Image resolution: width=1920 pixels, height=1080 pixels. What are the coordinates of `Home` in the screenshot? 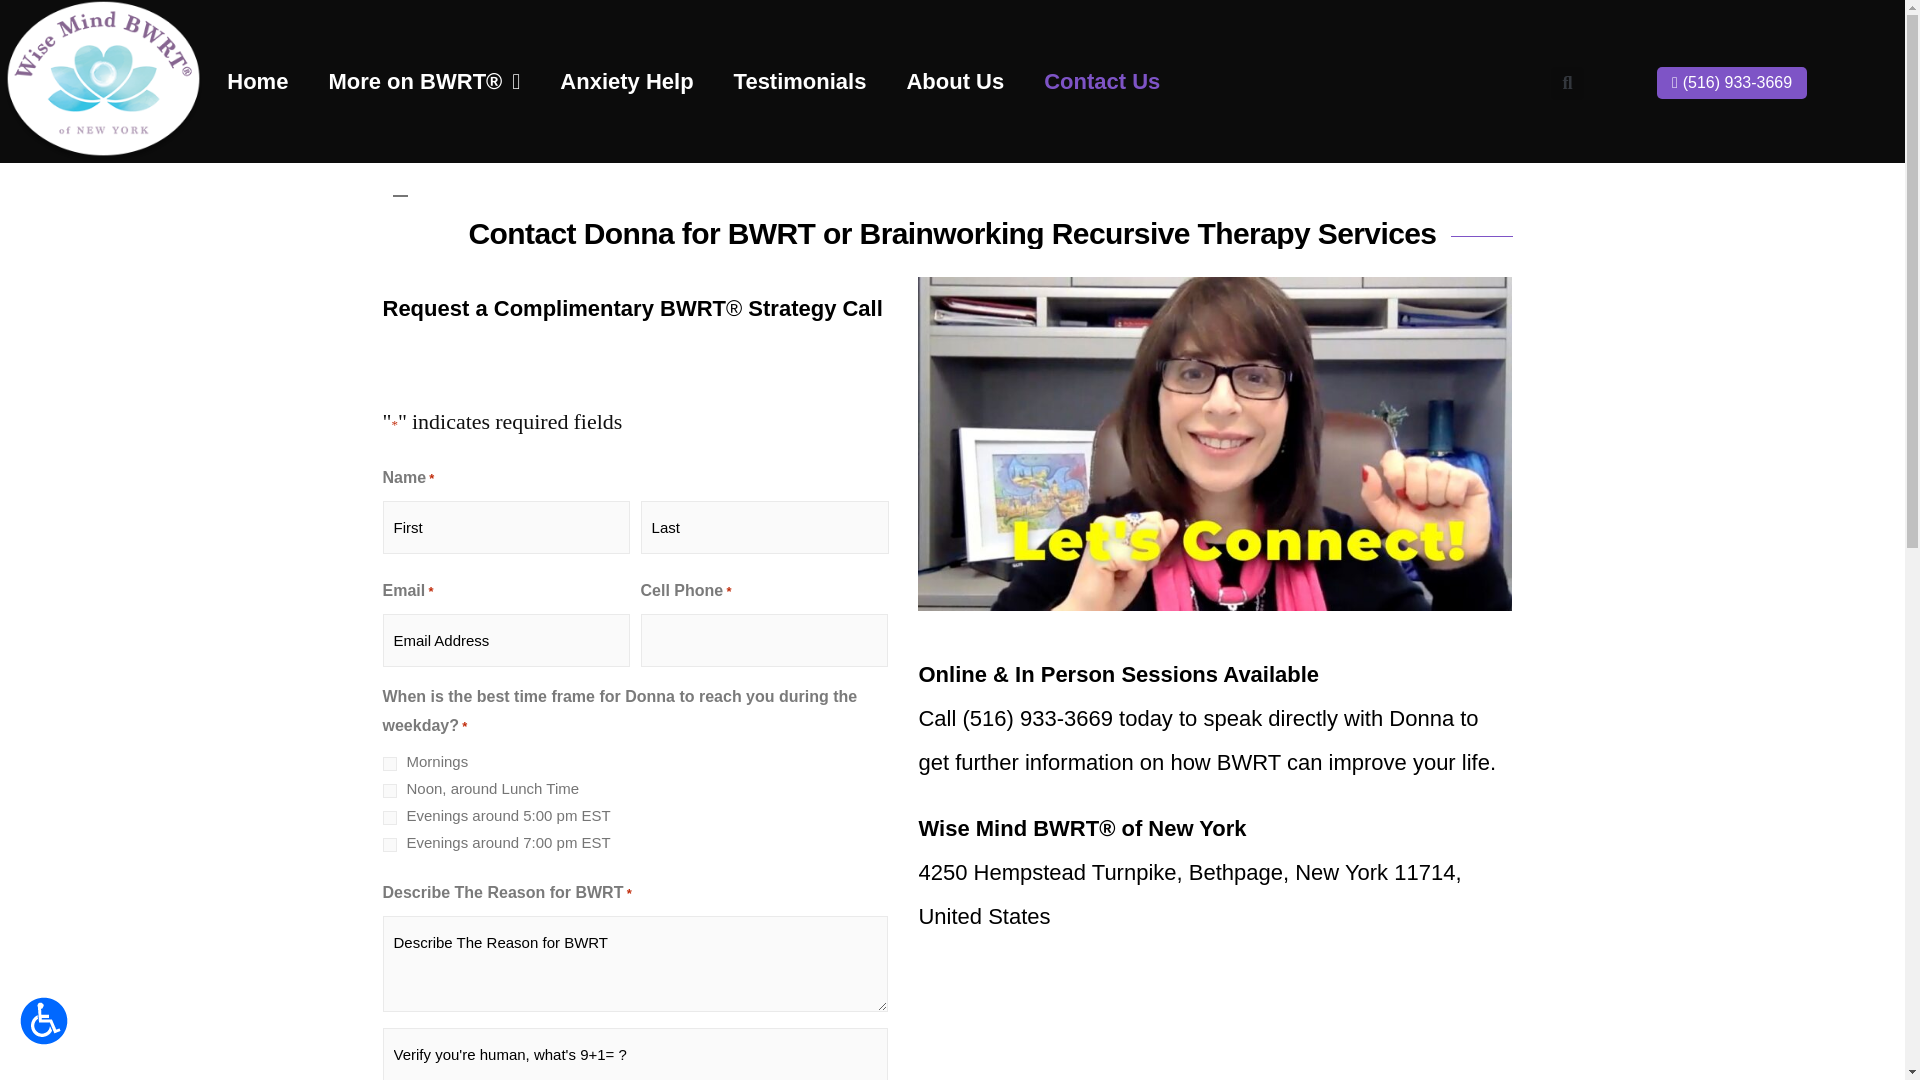 It's located at (257, 82).